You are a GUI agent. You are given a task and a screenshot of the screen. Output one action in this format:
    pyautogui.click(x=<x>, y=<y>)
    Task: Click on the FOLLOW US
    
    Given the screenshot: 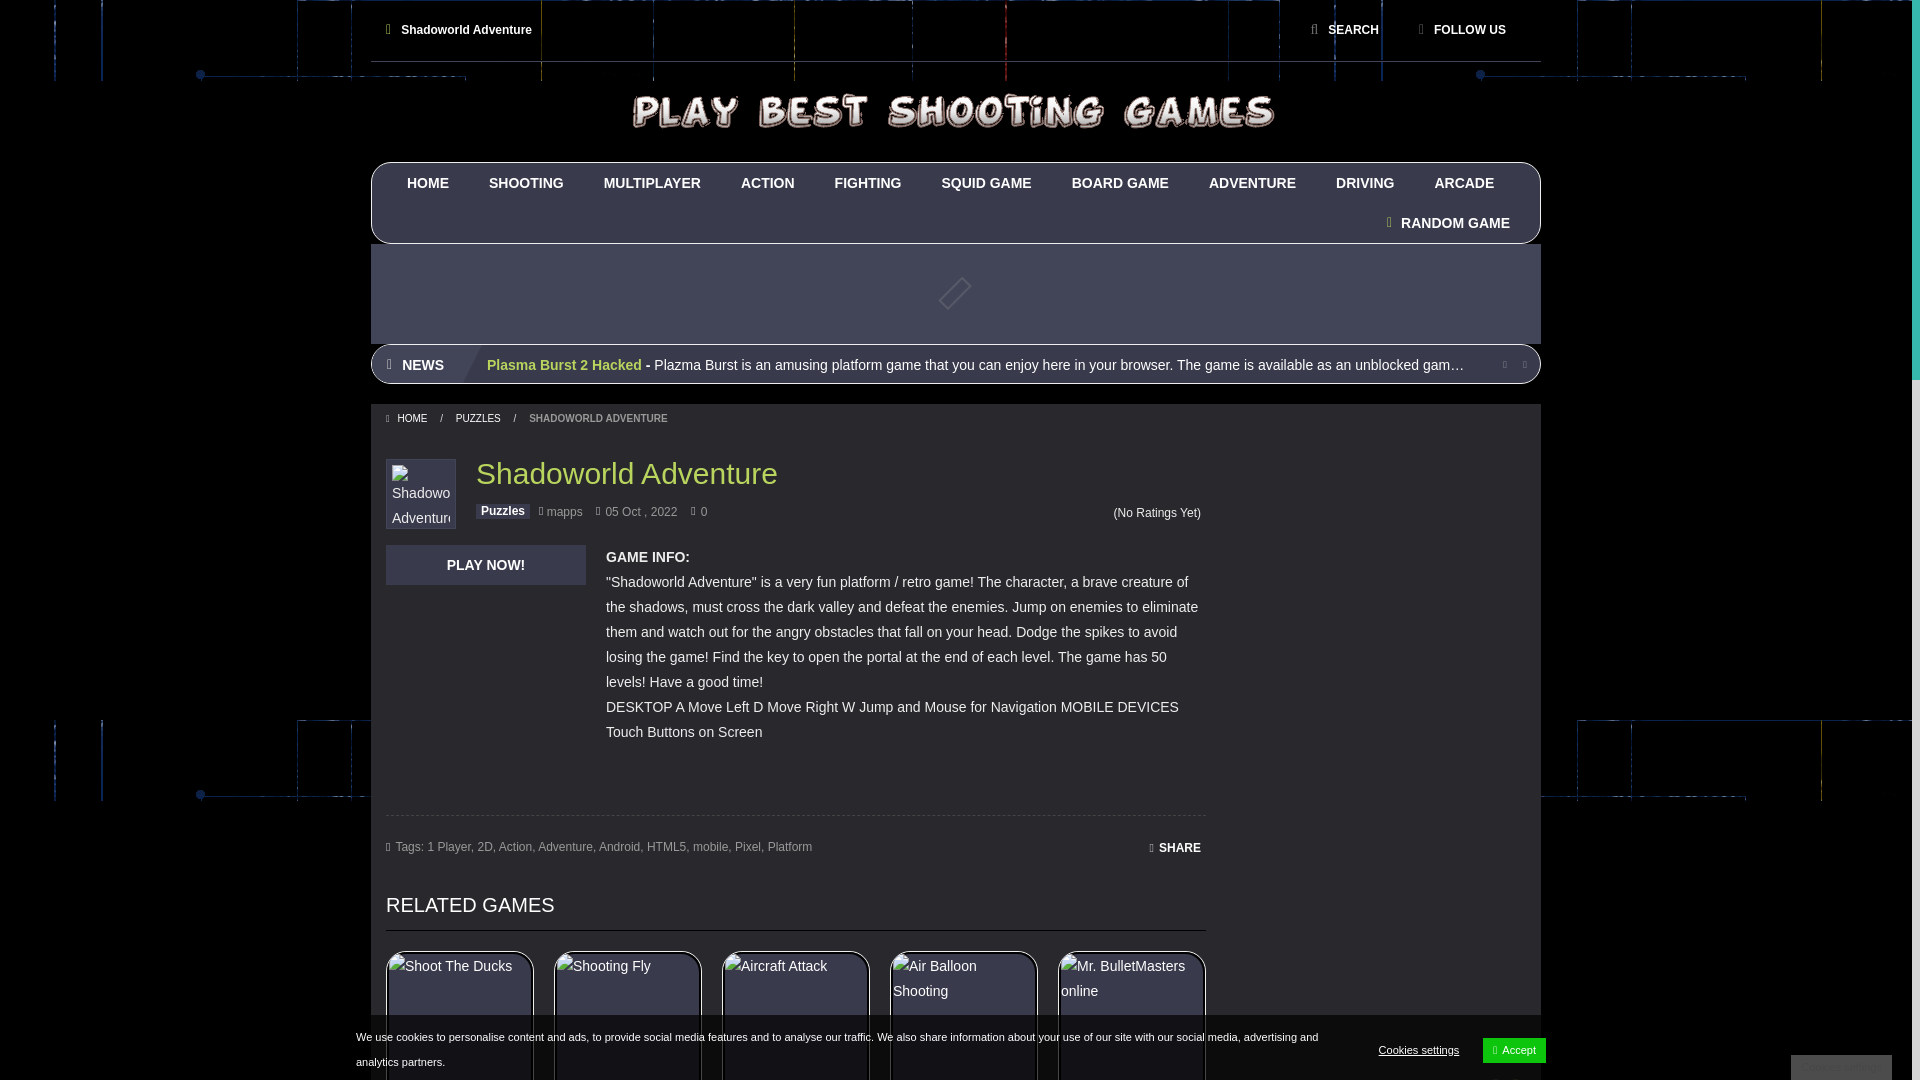 What is the action you would take?
    pyautogui.click(x=1462, y=29)
    